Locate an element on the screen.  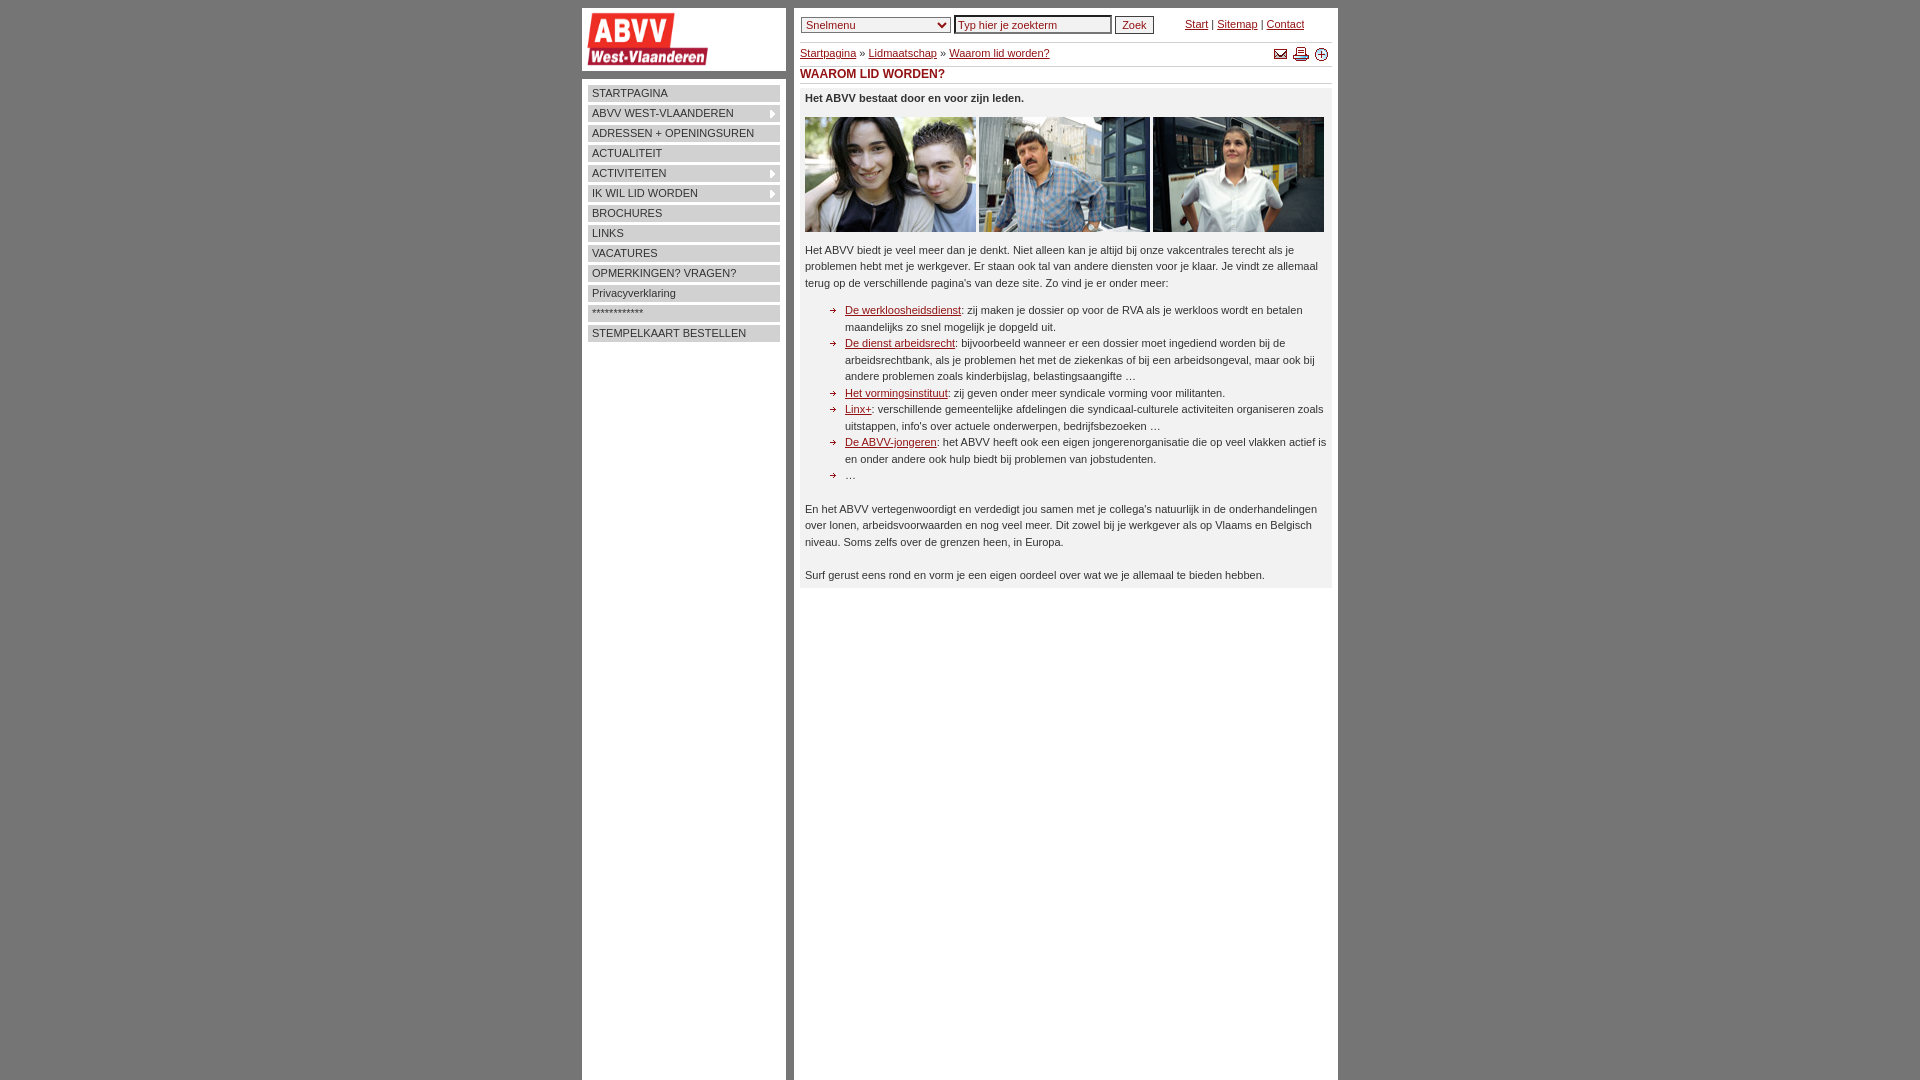
Linx+ is located at coordinates (858, 409).